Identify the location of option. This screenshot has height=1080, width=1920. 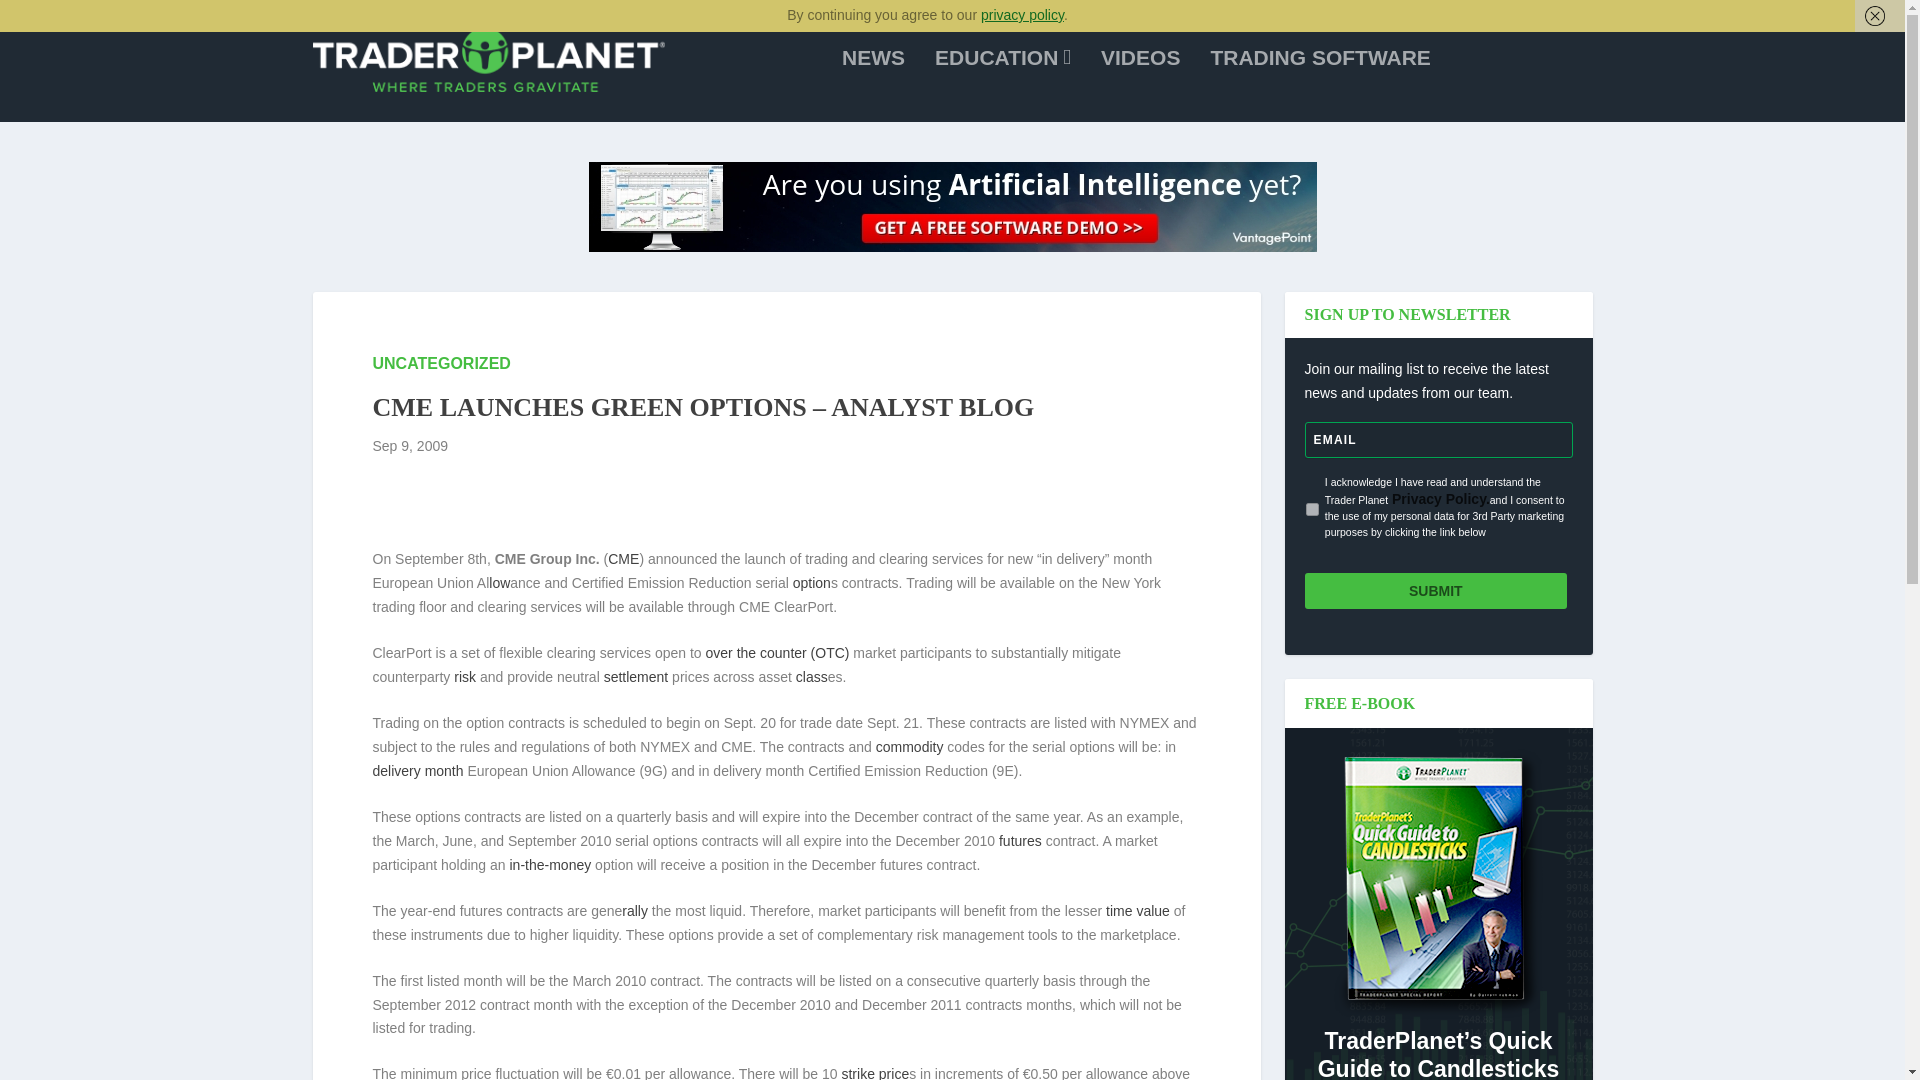
(812, 582).